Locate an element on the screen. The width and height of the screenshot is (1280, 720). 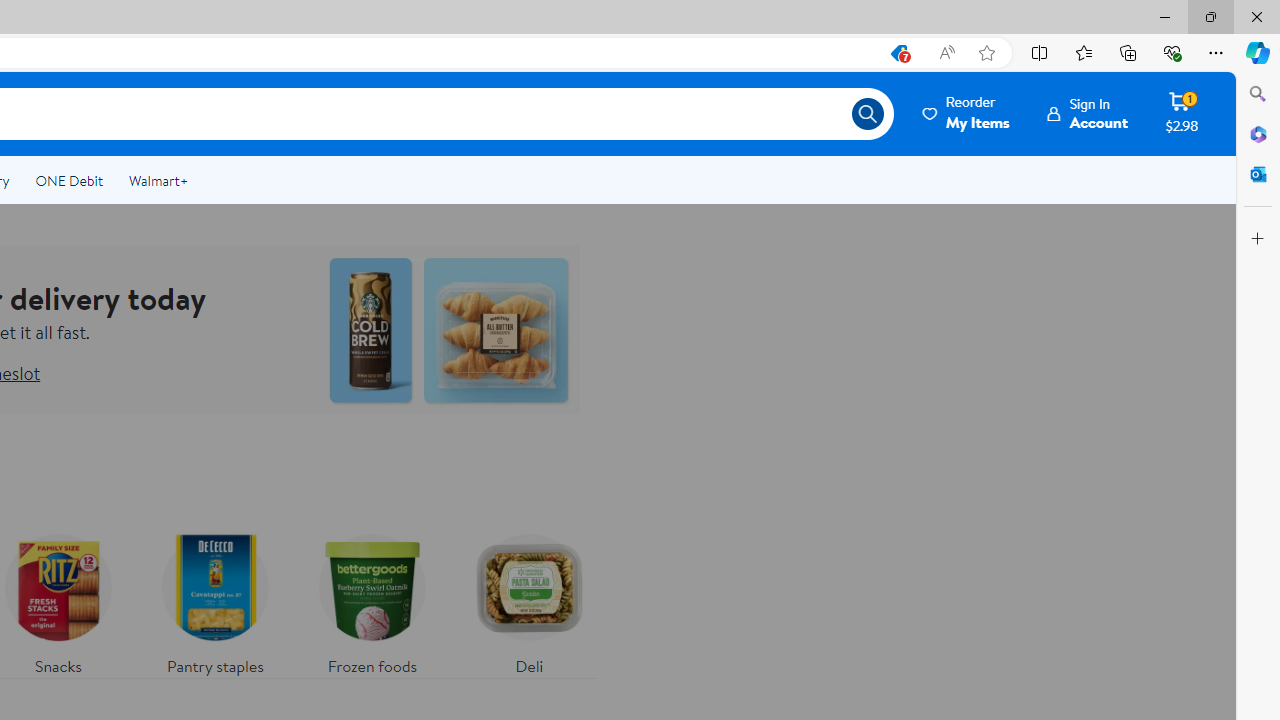
Pantry staples is located at coordinates (214, 600).